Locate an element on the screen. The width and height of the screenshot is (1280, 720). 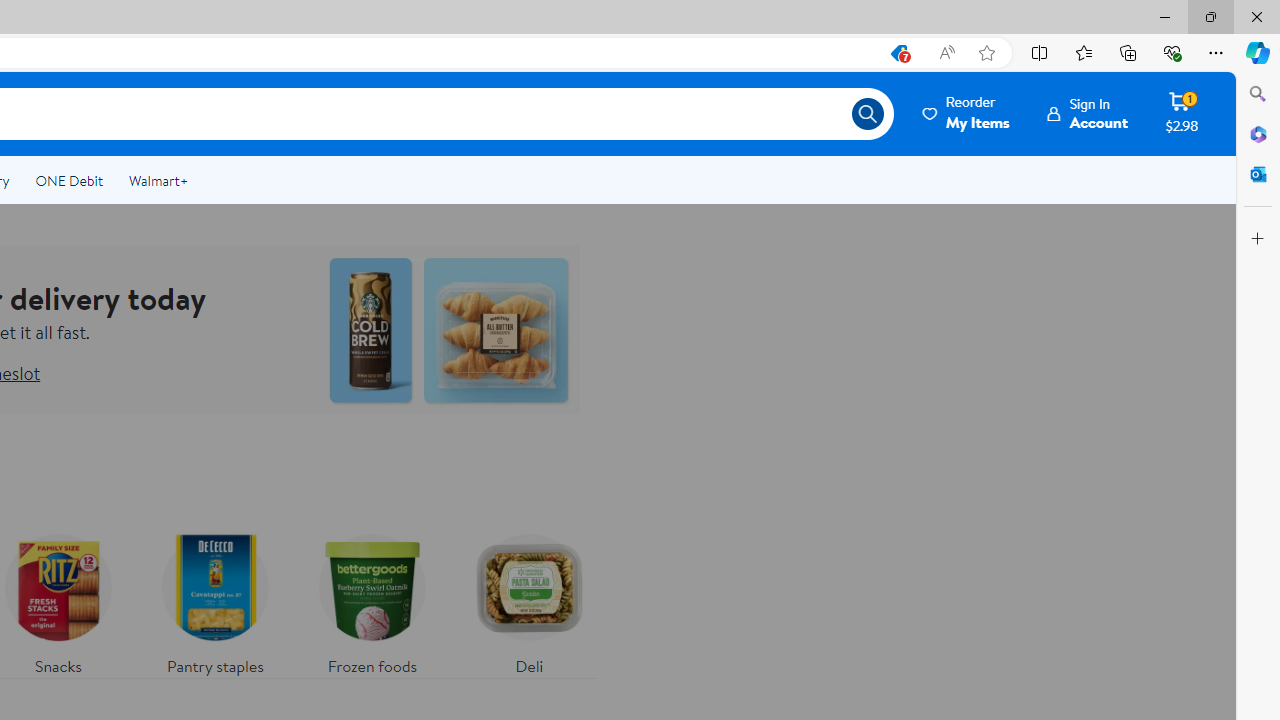
Pantry staples is located at coordinates (214, 600).